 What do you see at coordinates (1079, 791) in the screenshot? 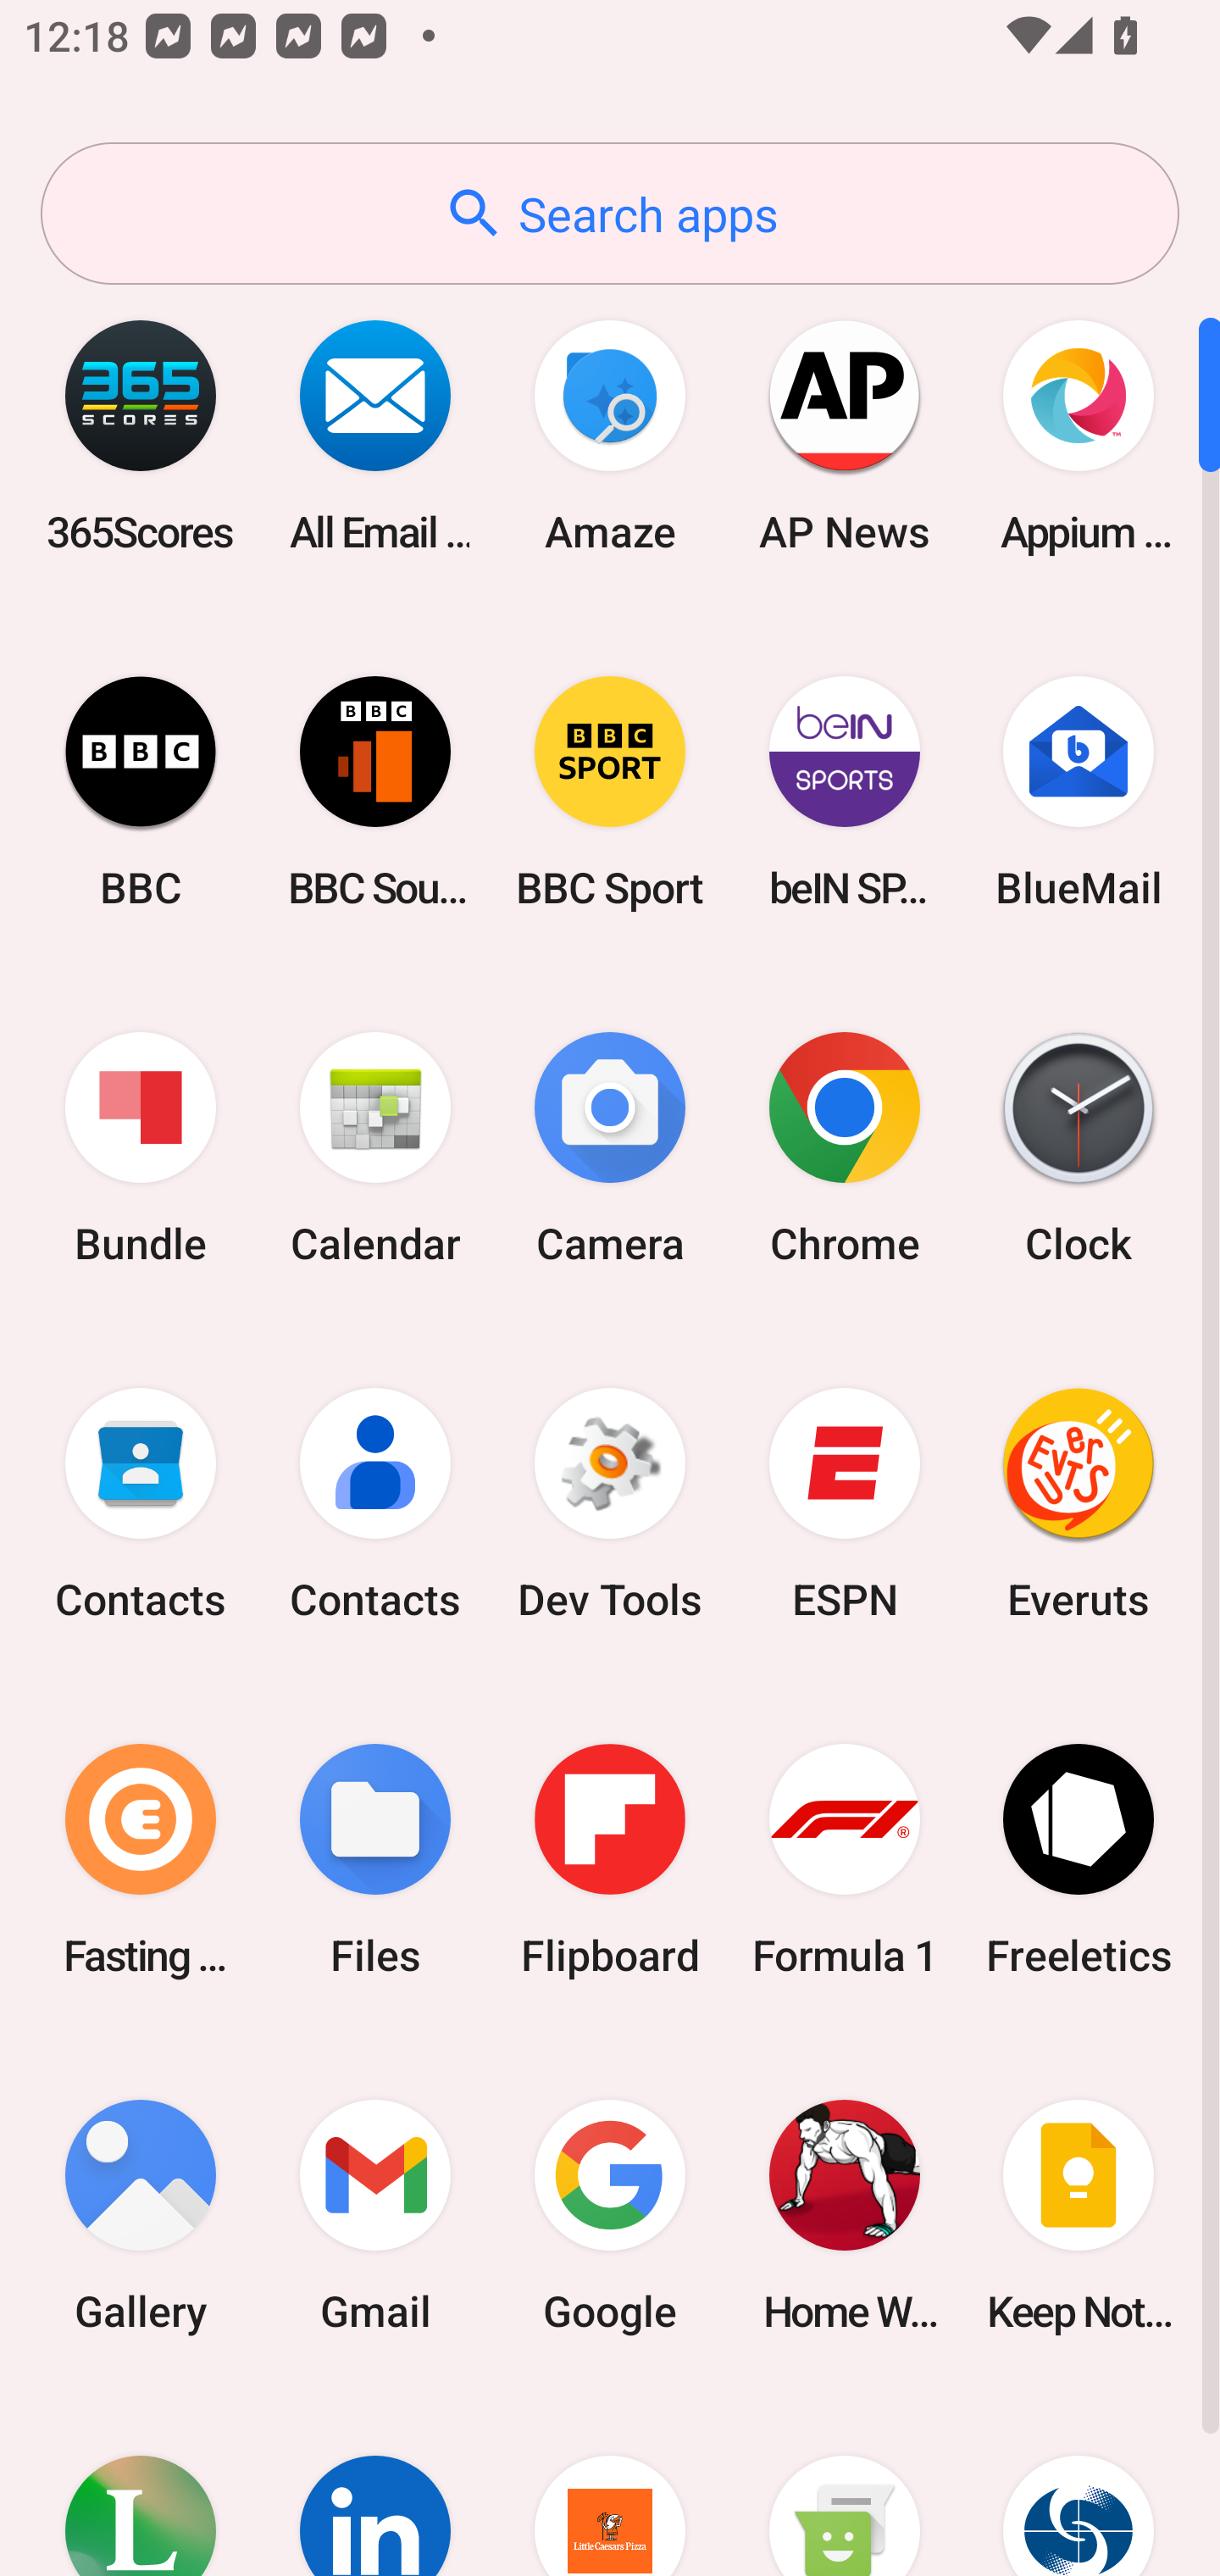
I see `BlueMail` at bounding box center [1079, 791].